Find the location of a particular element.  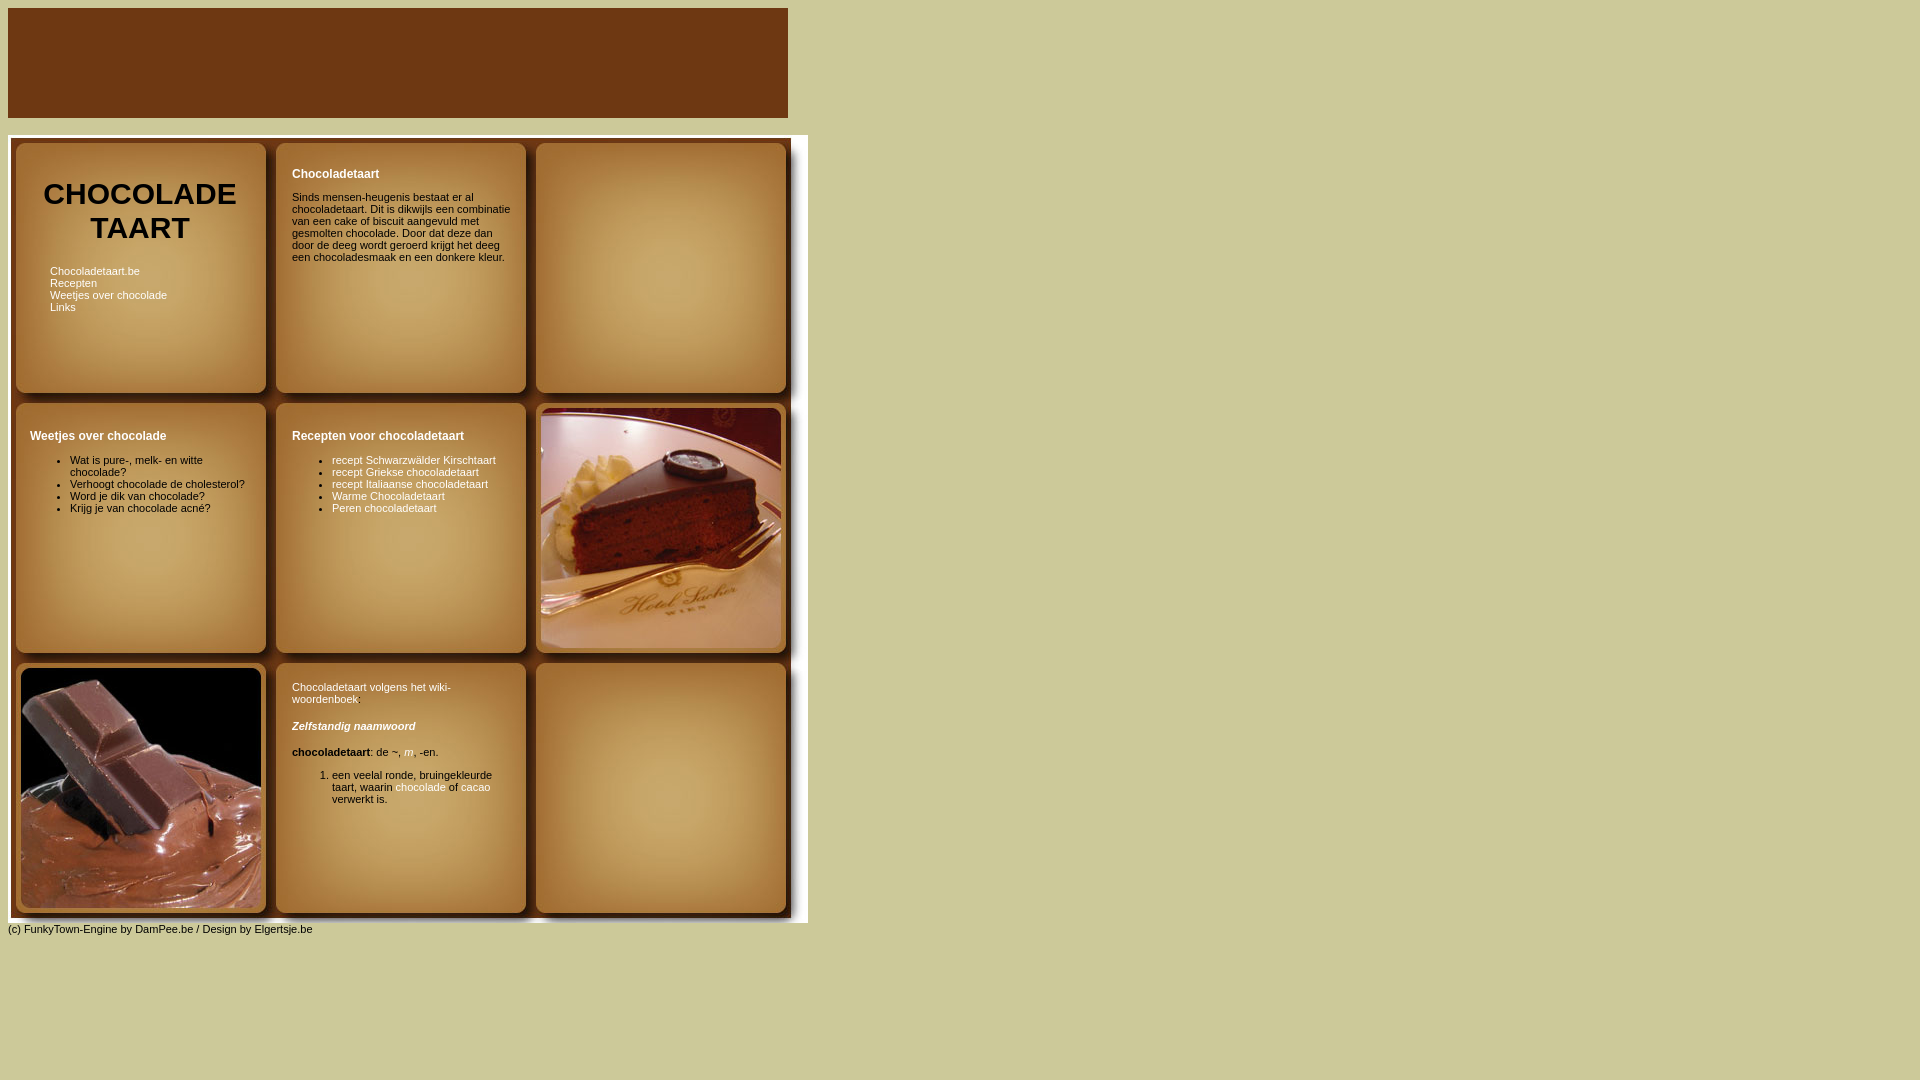

Weetjes over chocolade is located at coordinates (108, 295).